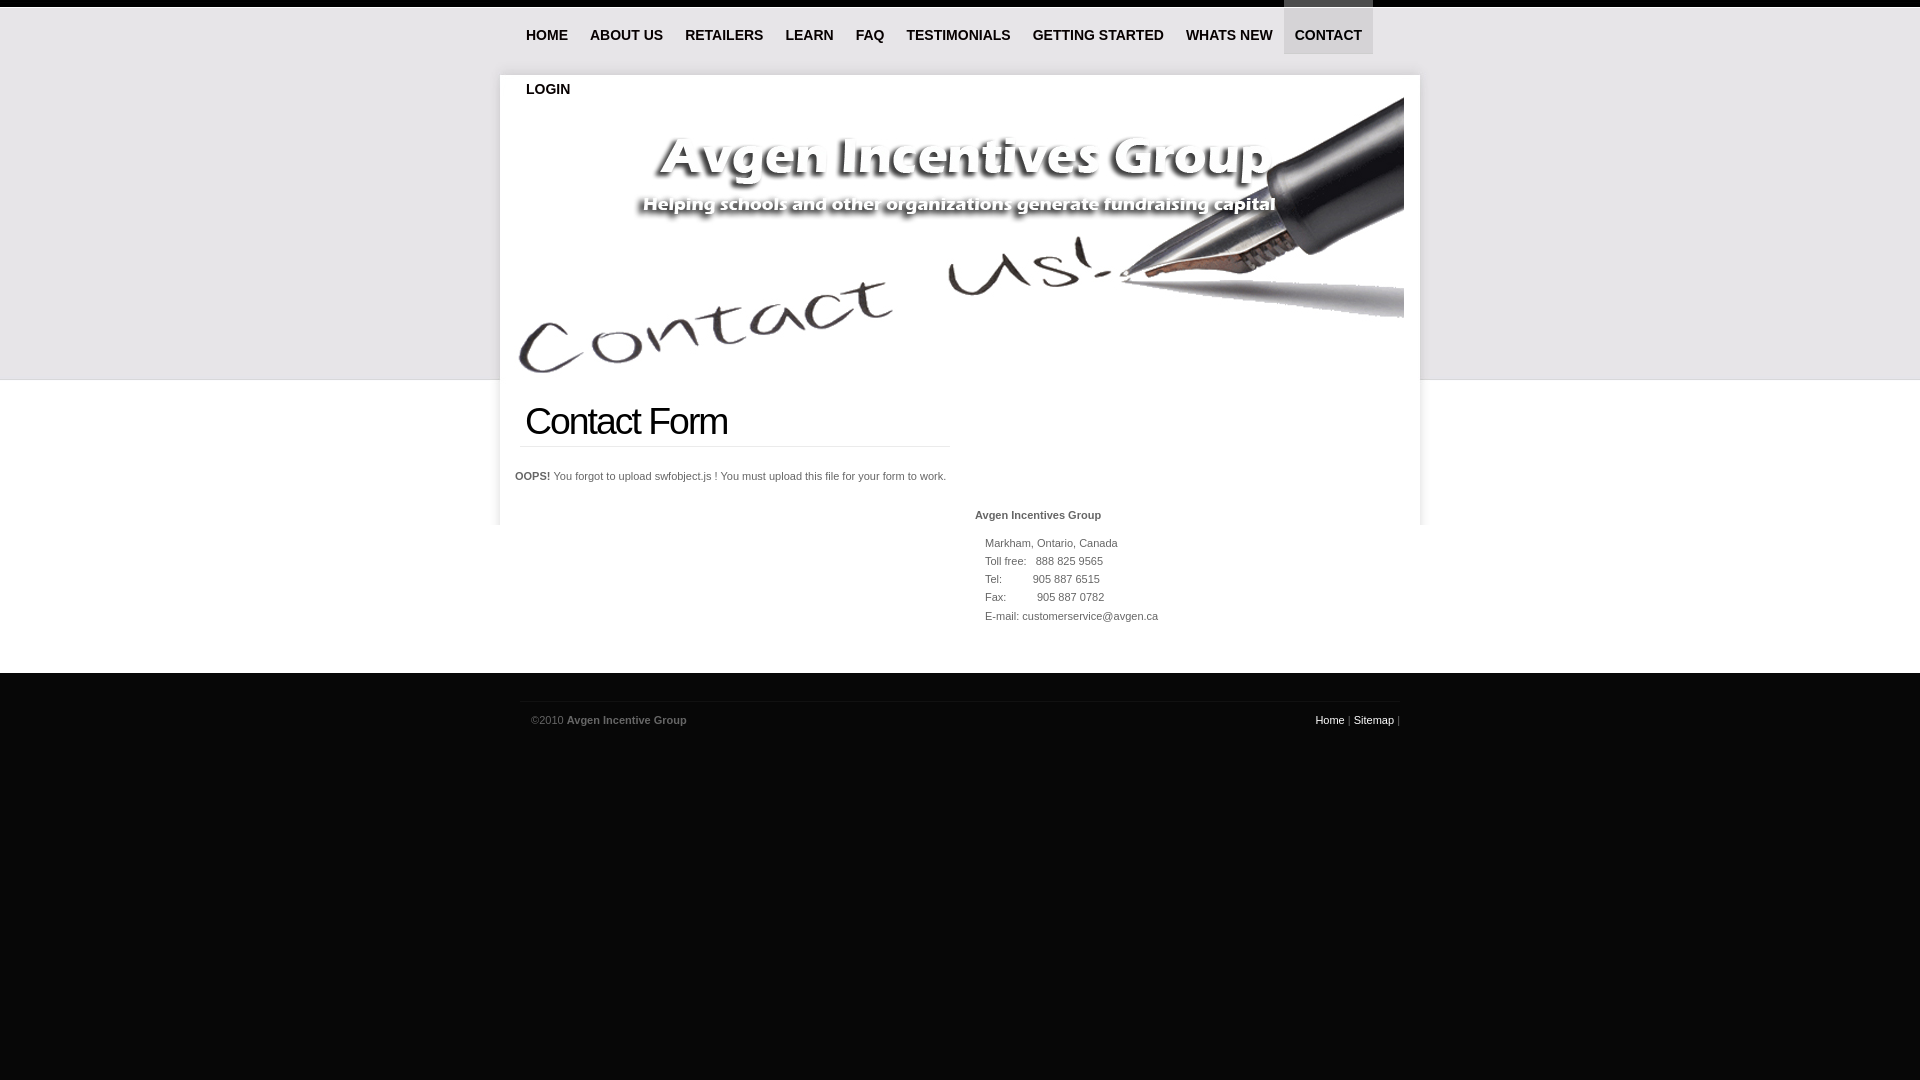 This screenshot has width=1920, height=1080. What do you see at coordinates (1374, 720) in the screenshot?
I see `Sitemap` at bounding box center [1374, 720].